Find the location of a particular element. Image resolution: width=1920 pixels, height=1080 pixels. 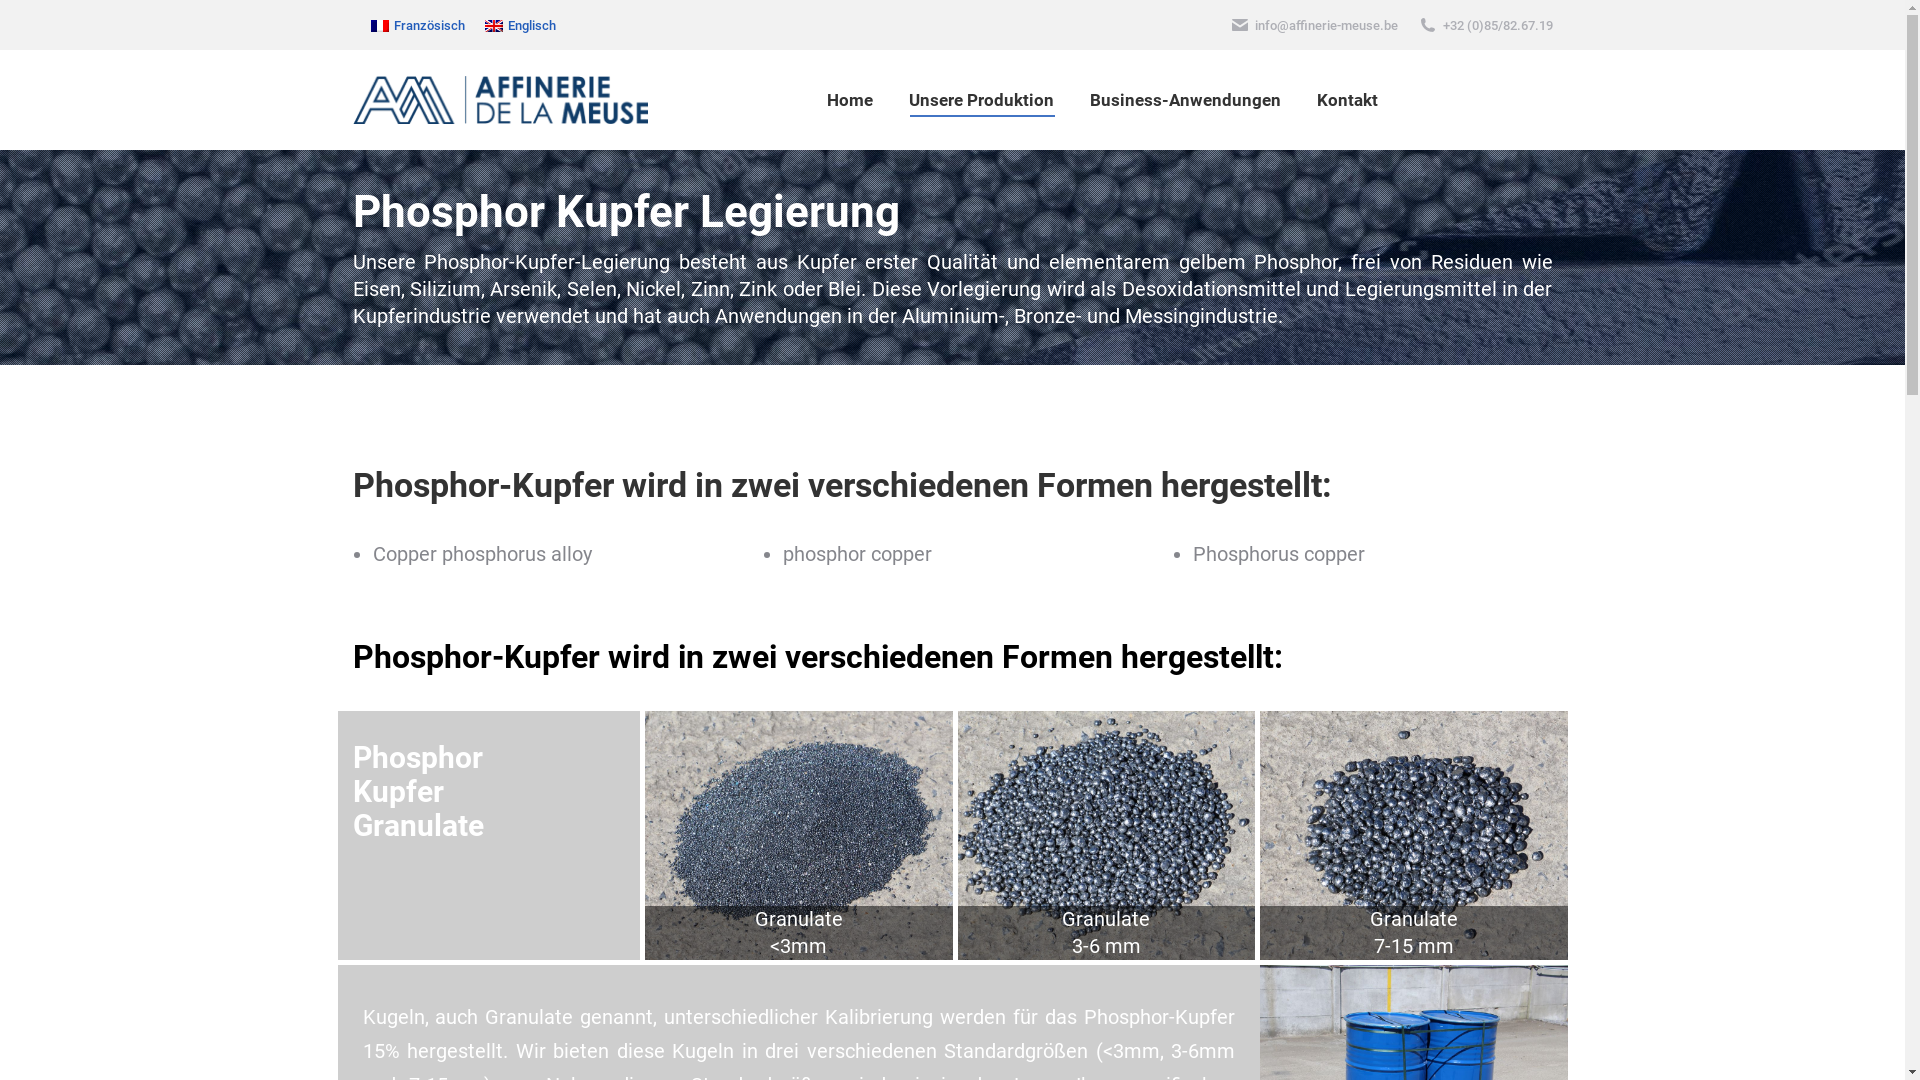

Englisch is located at coordinates (520, 25).